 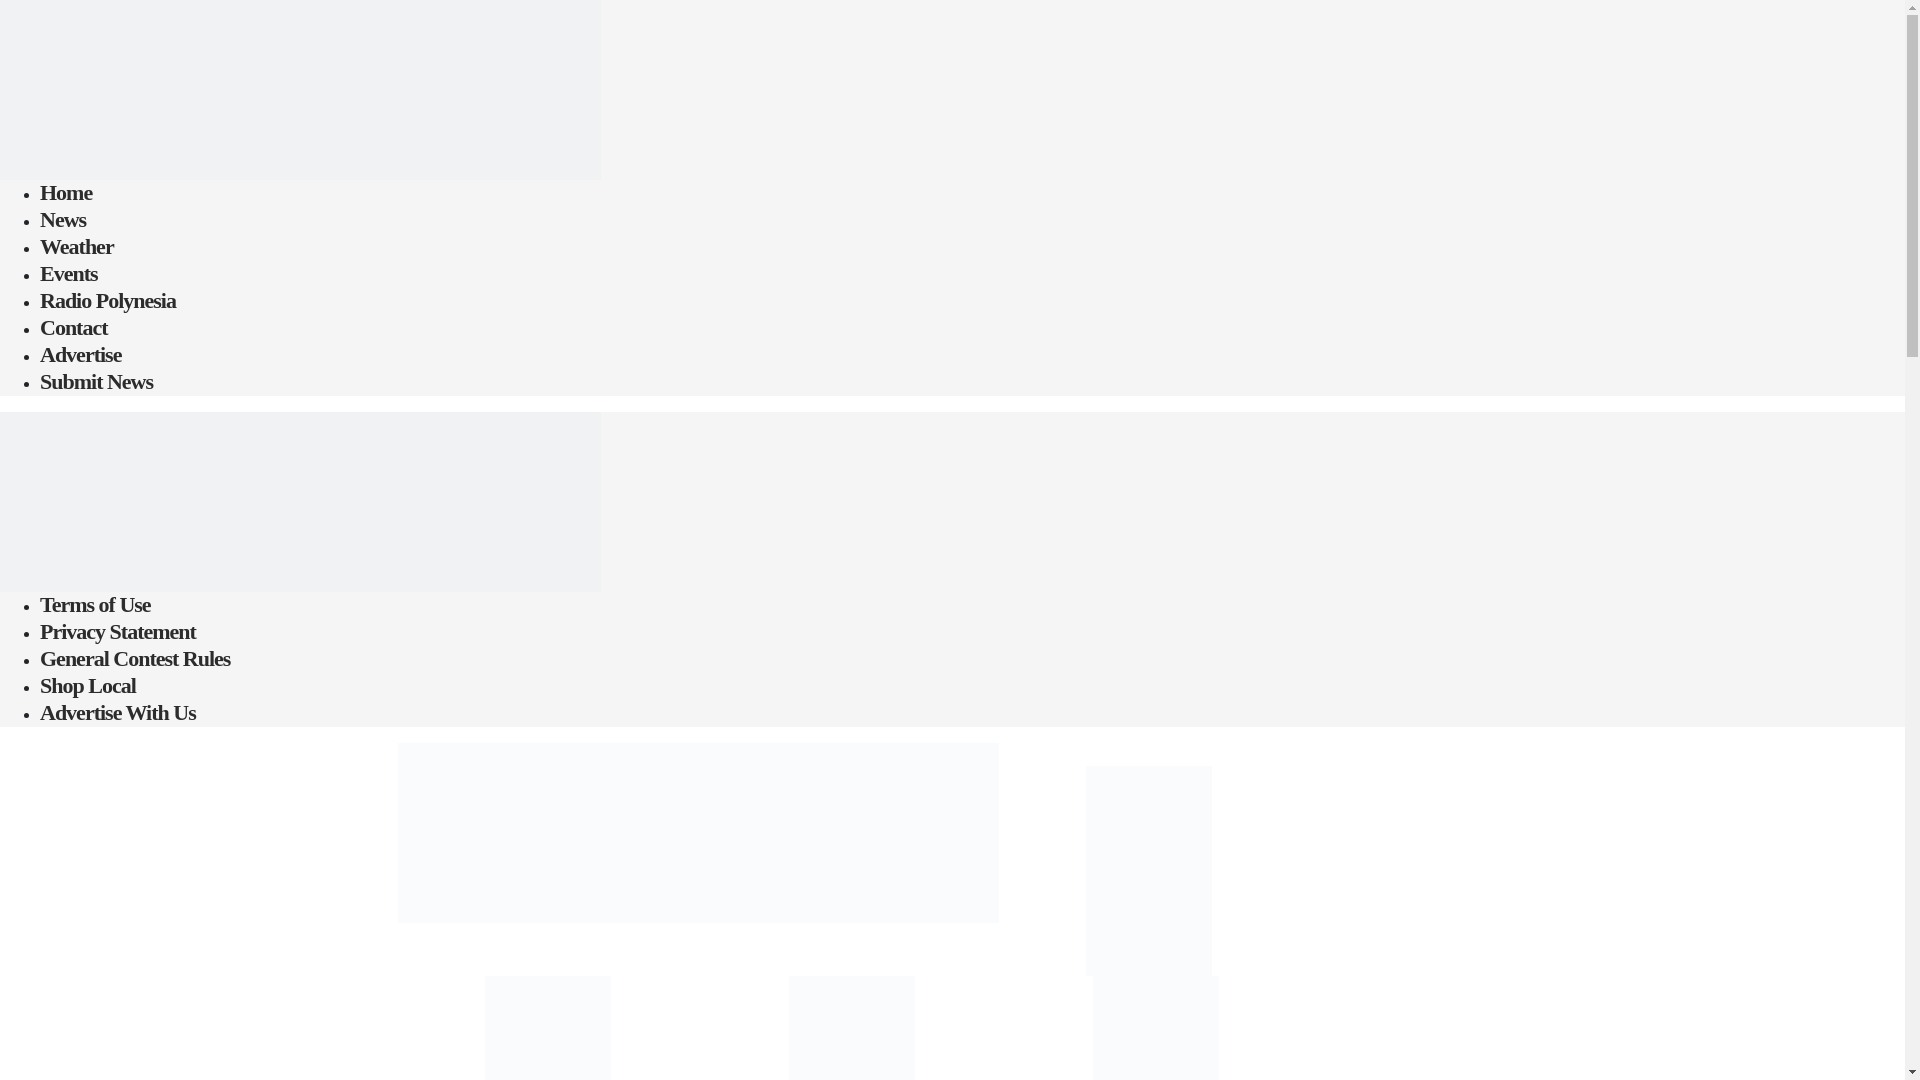 I want to click on Radio Polynesia Samoa, so click(x=300, y=88).